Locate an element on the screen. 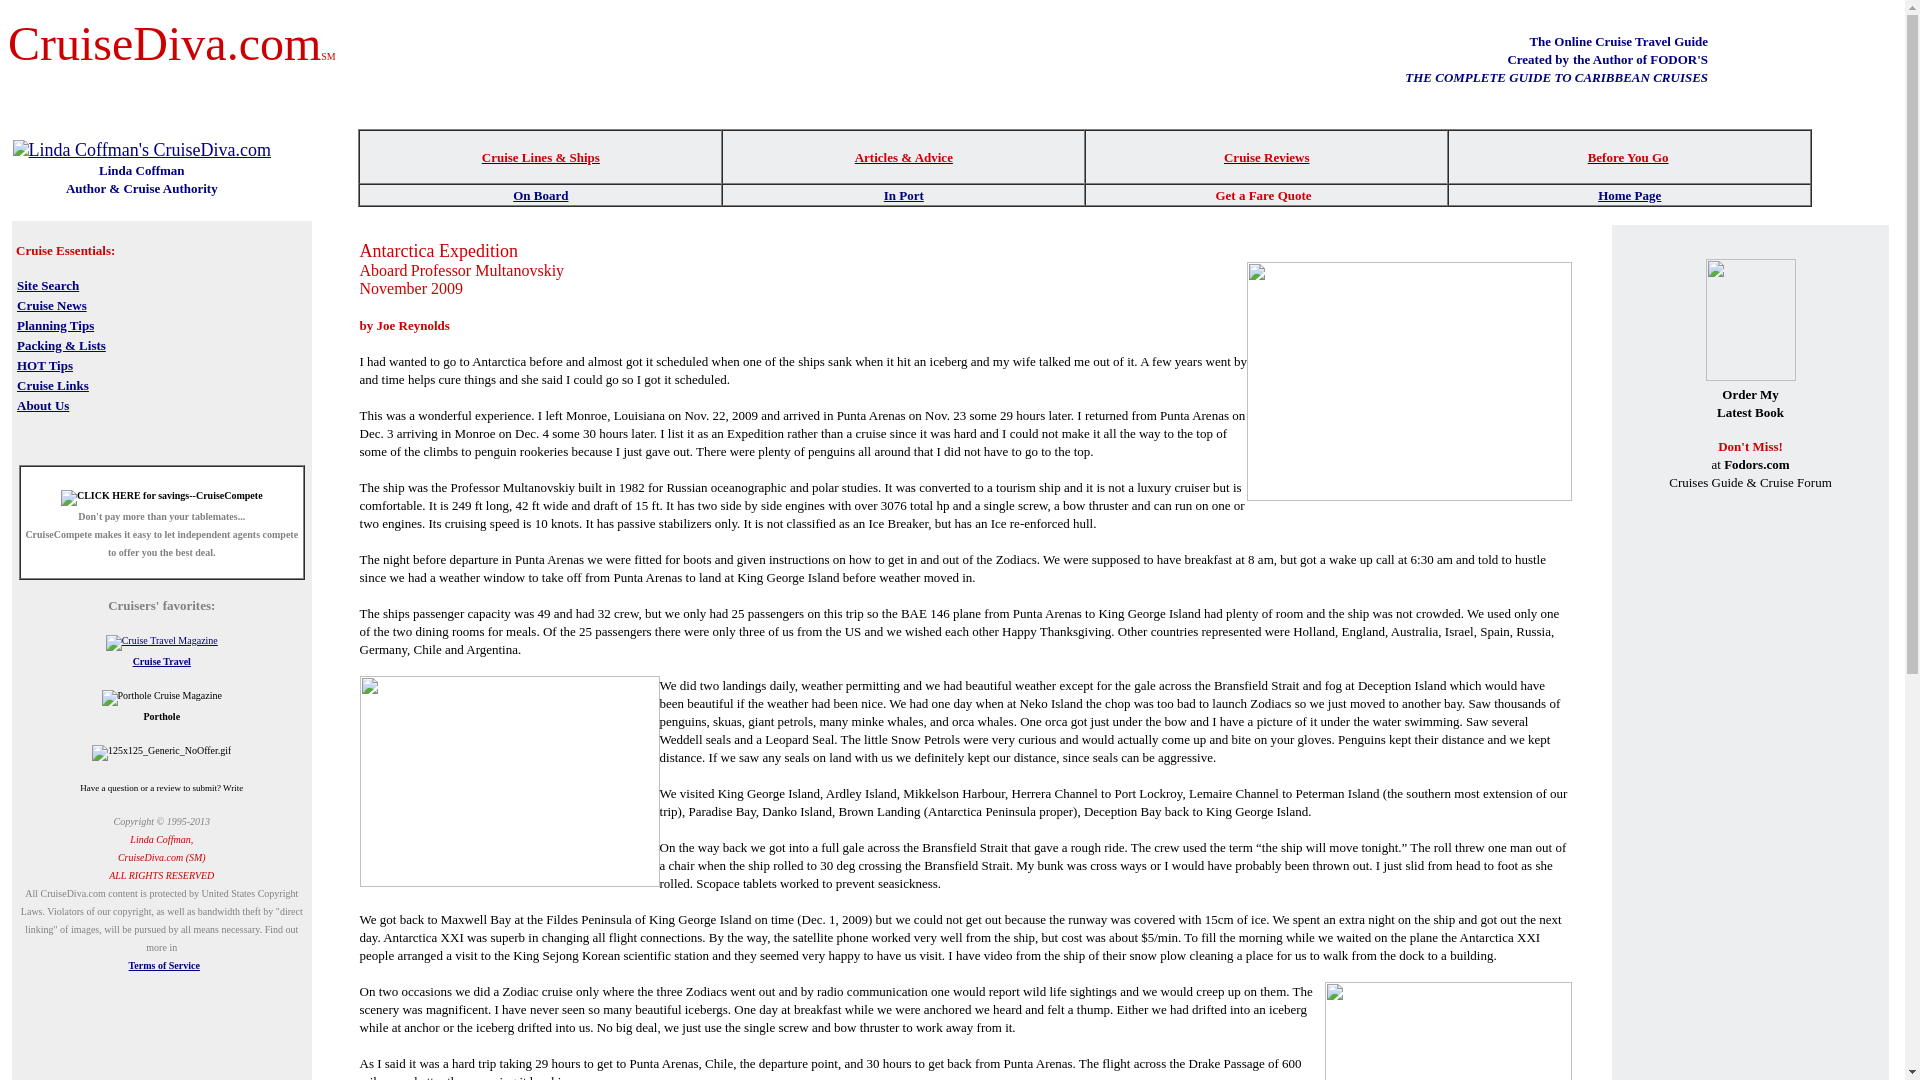 The height and width of the screenshot is (1080, 1920). Cruise Travel is located at coordinates (161, 661).